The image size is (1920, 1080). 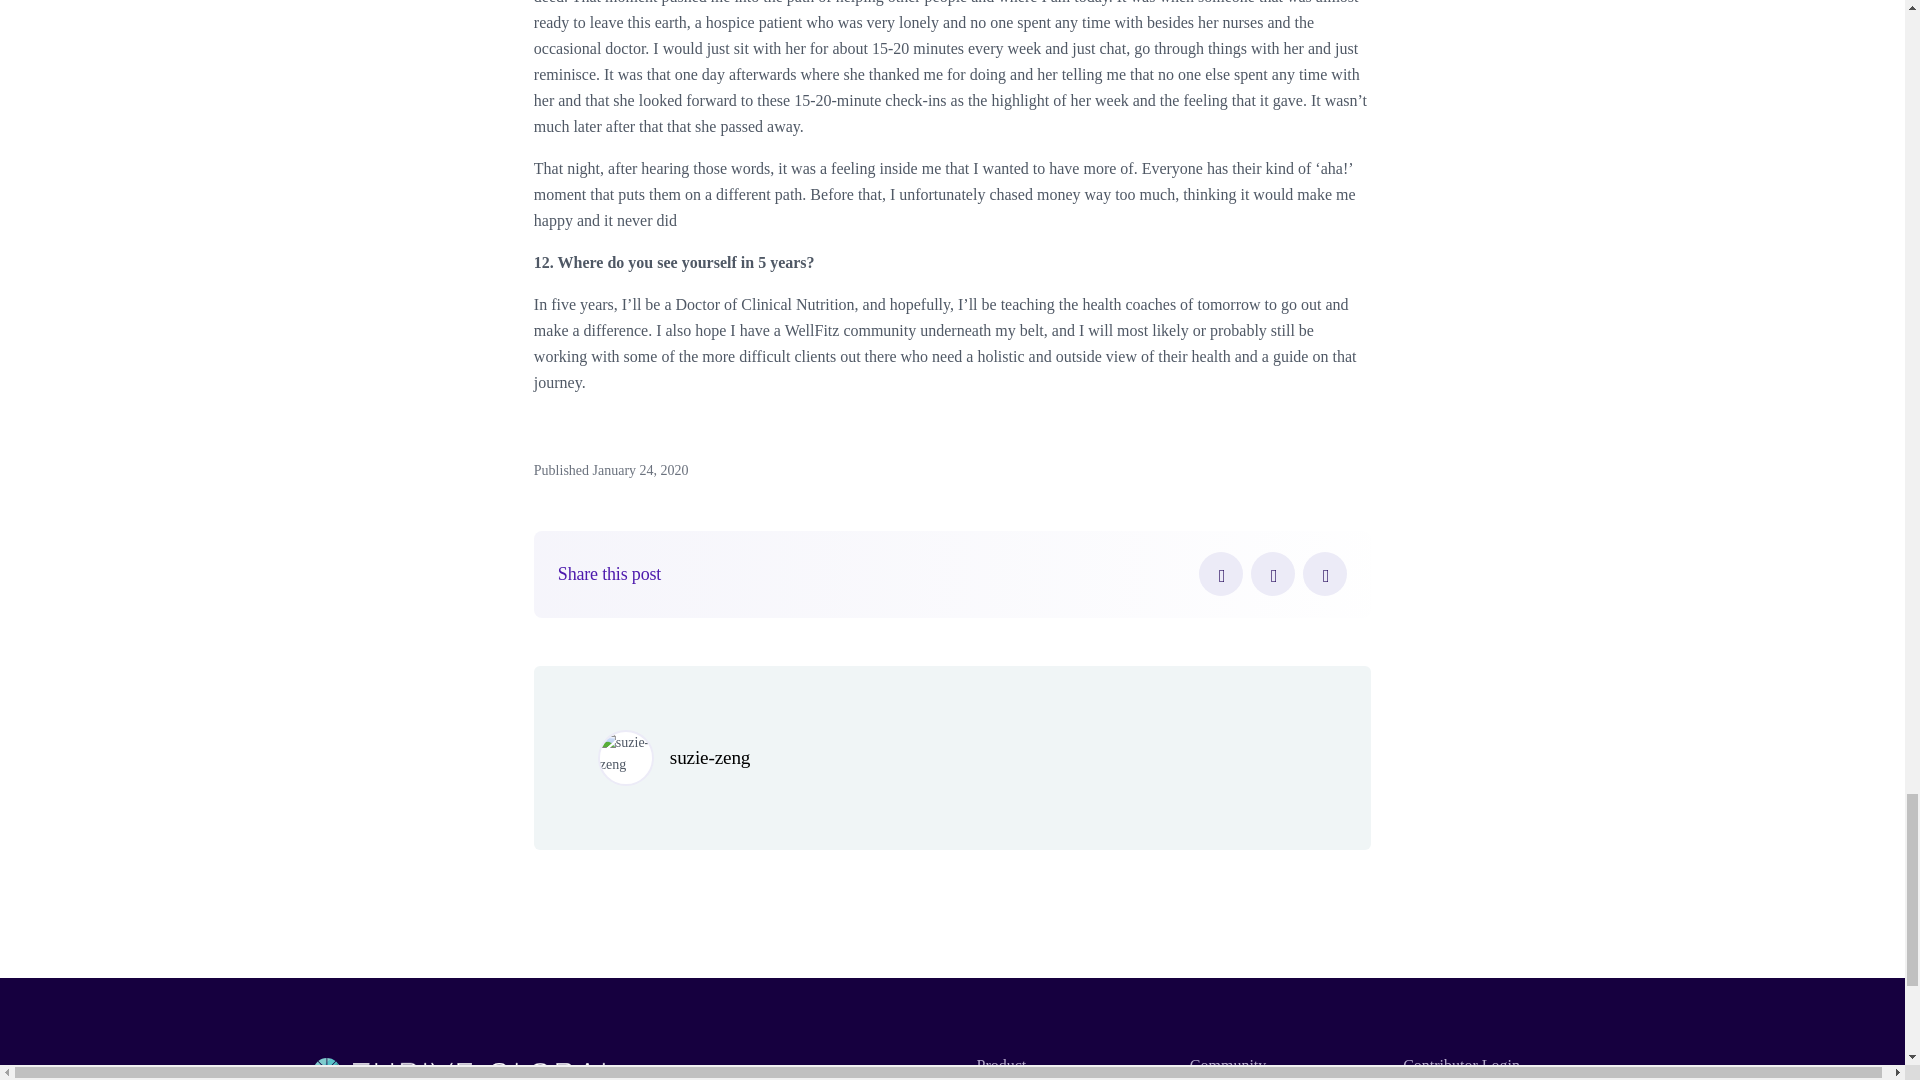 I want to click on suzie-zeng, so click(x=710, y=757).